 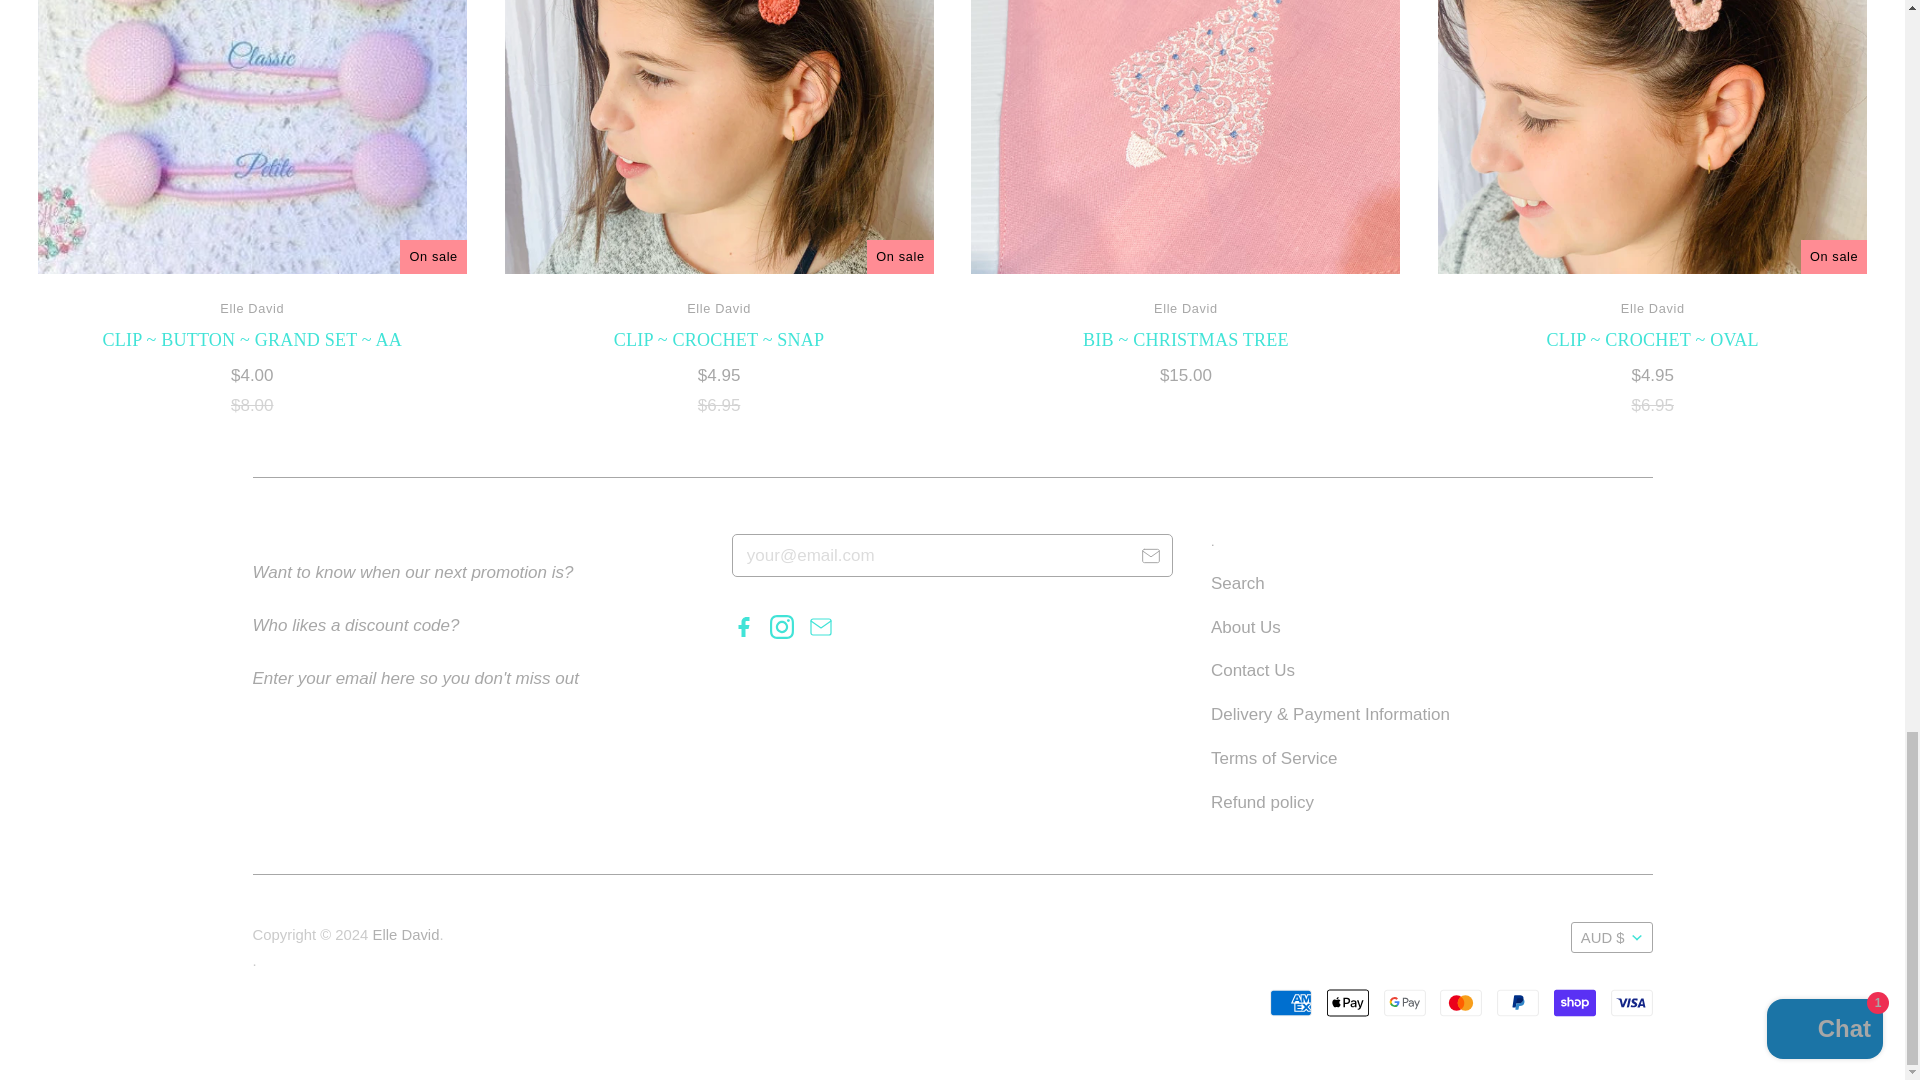 I want to click on Elle David, so click(x=252, y=308).